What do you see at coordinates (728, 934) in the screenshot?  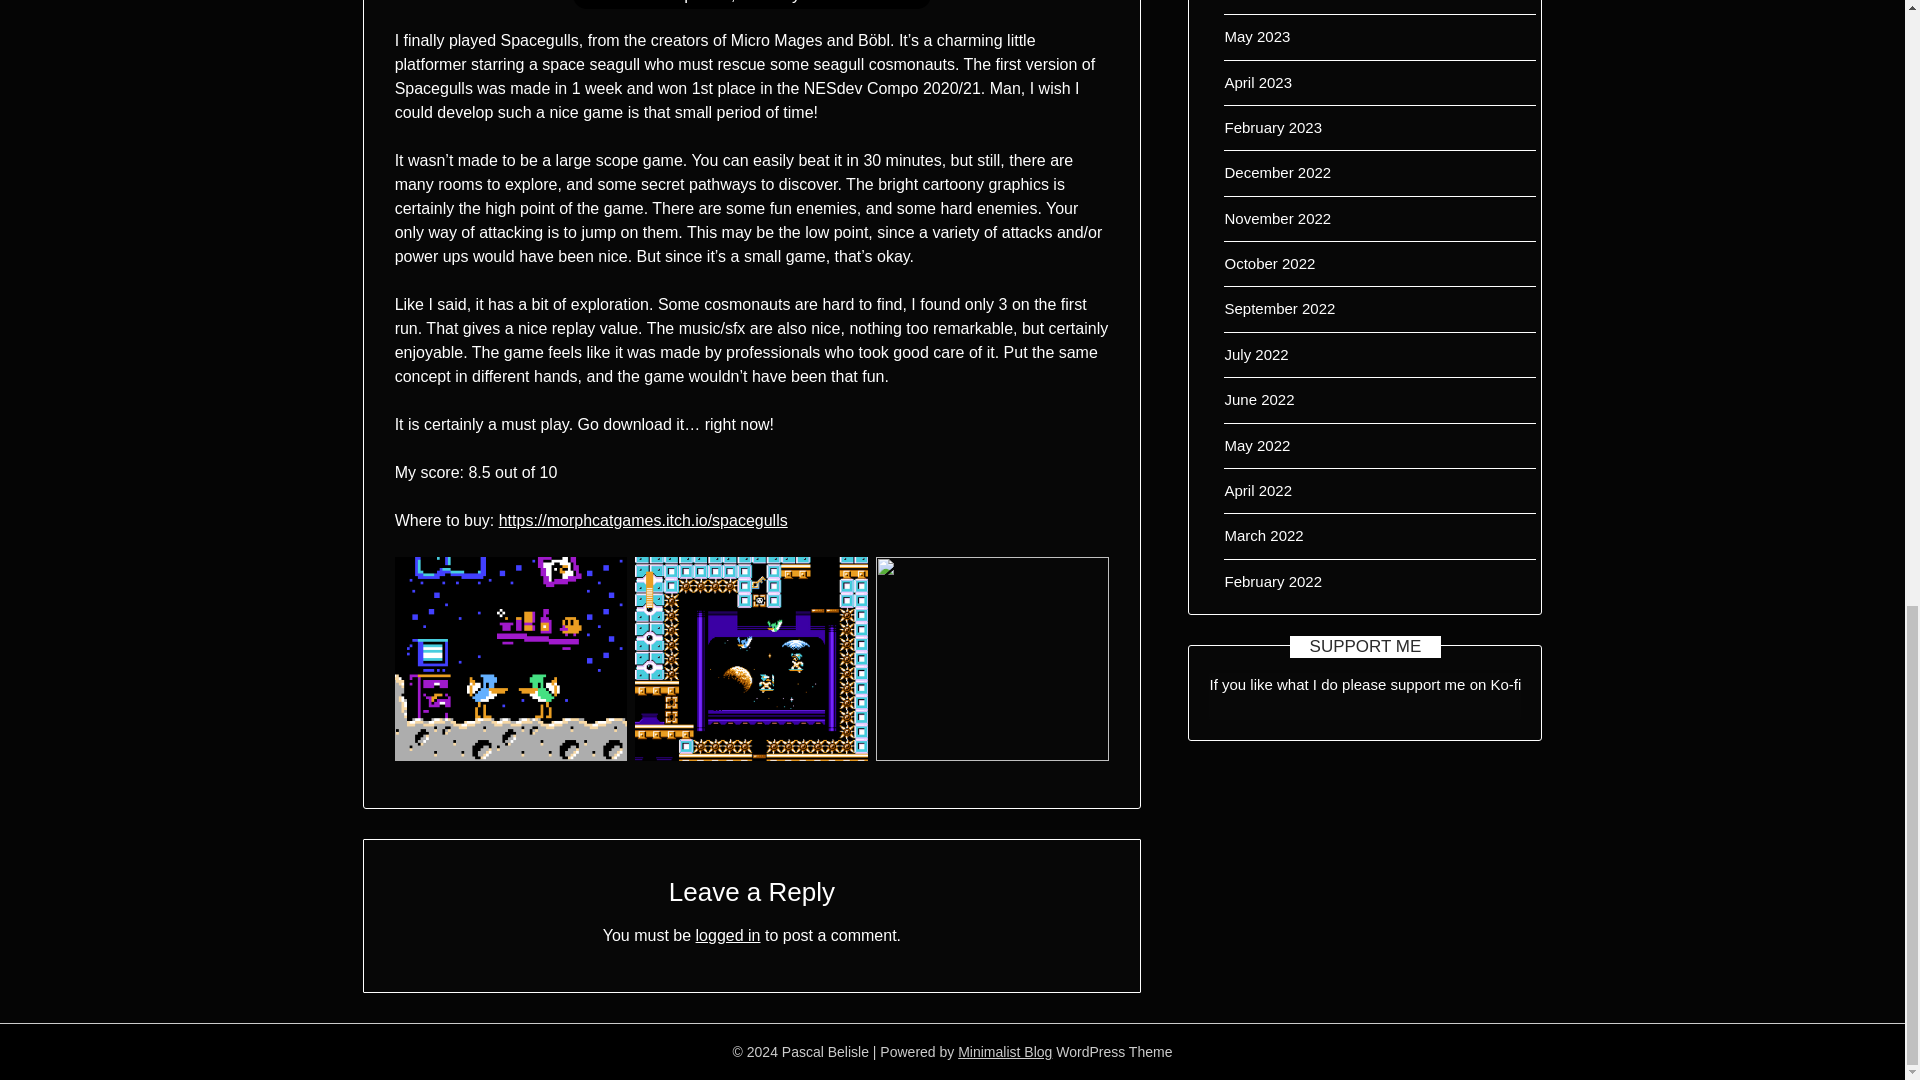 I see `logged in` at bounding box center [728, 934].